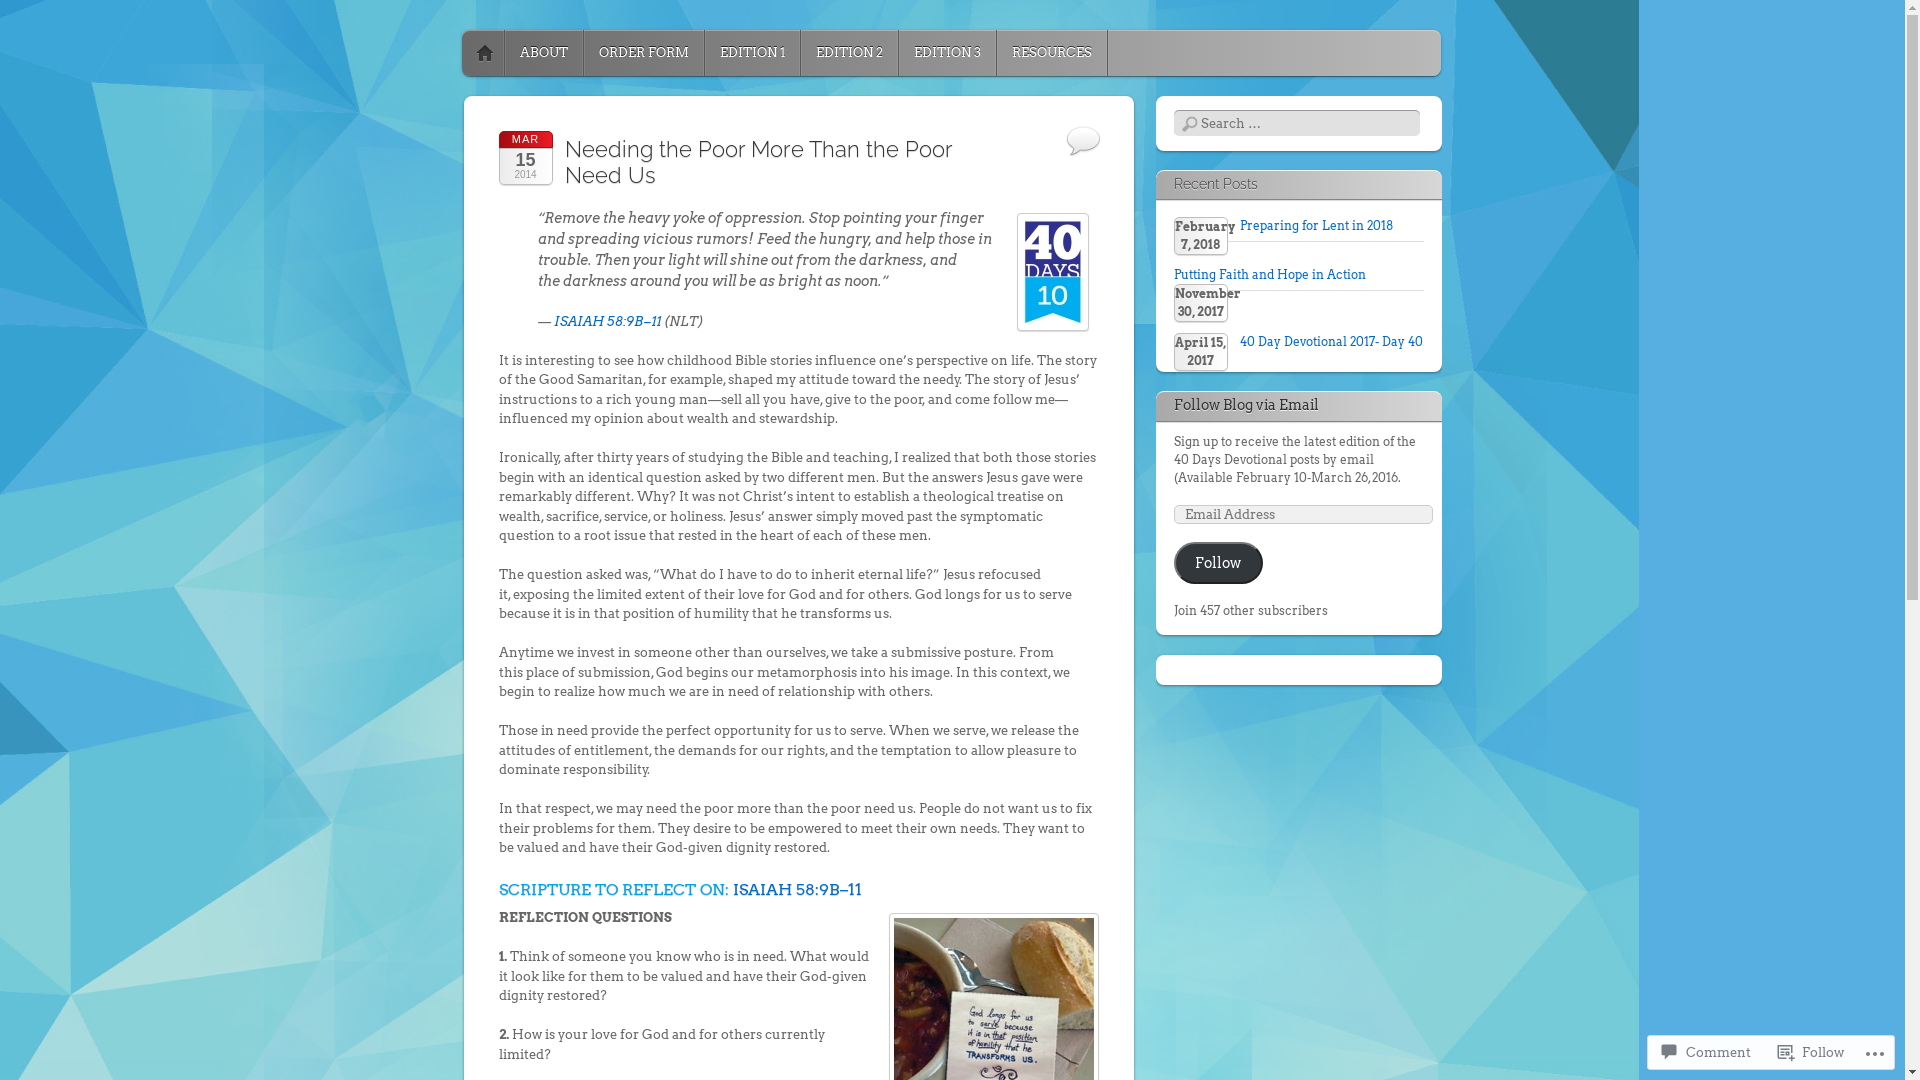 The height and width of the screenshot is (1080, 1920). What do you see at coordinates (29, 12) in the screenshot?
I see `Search` at bounding box center [29, 12].